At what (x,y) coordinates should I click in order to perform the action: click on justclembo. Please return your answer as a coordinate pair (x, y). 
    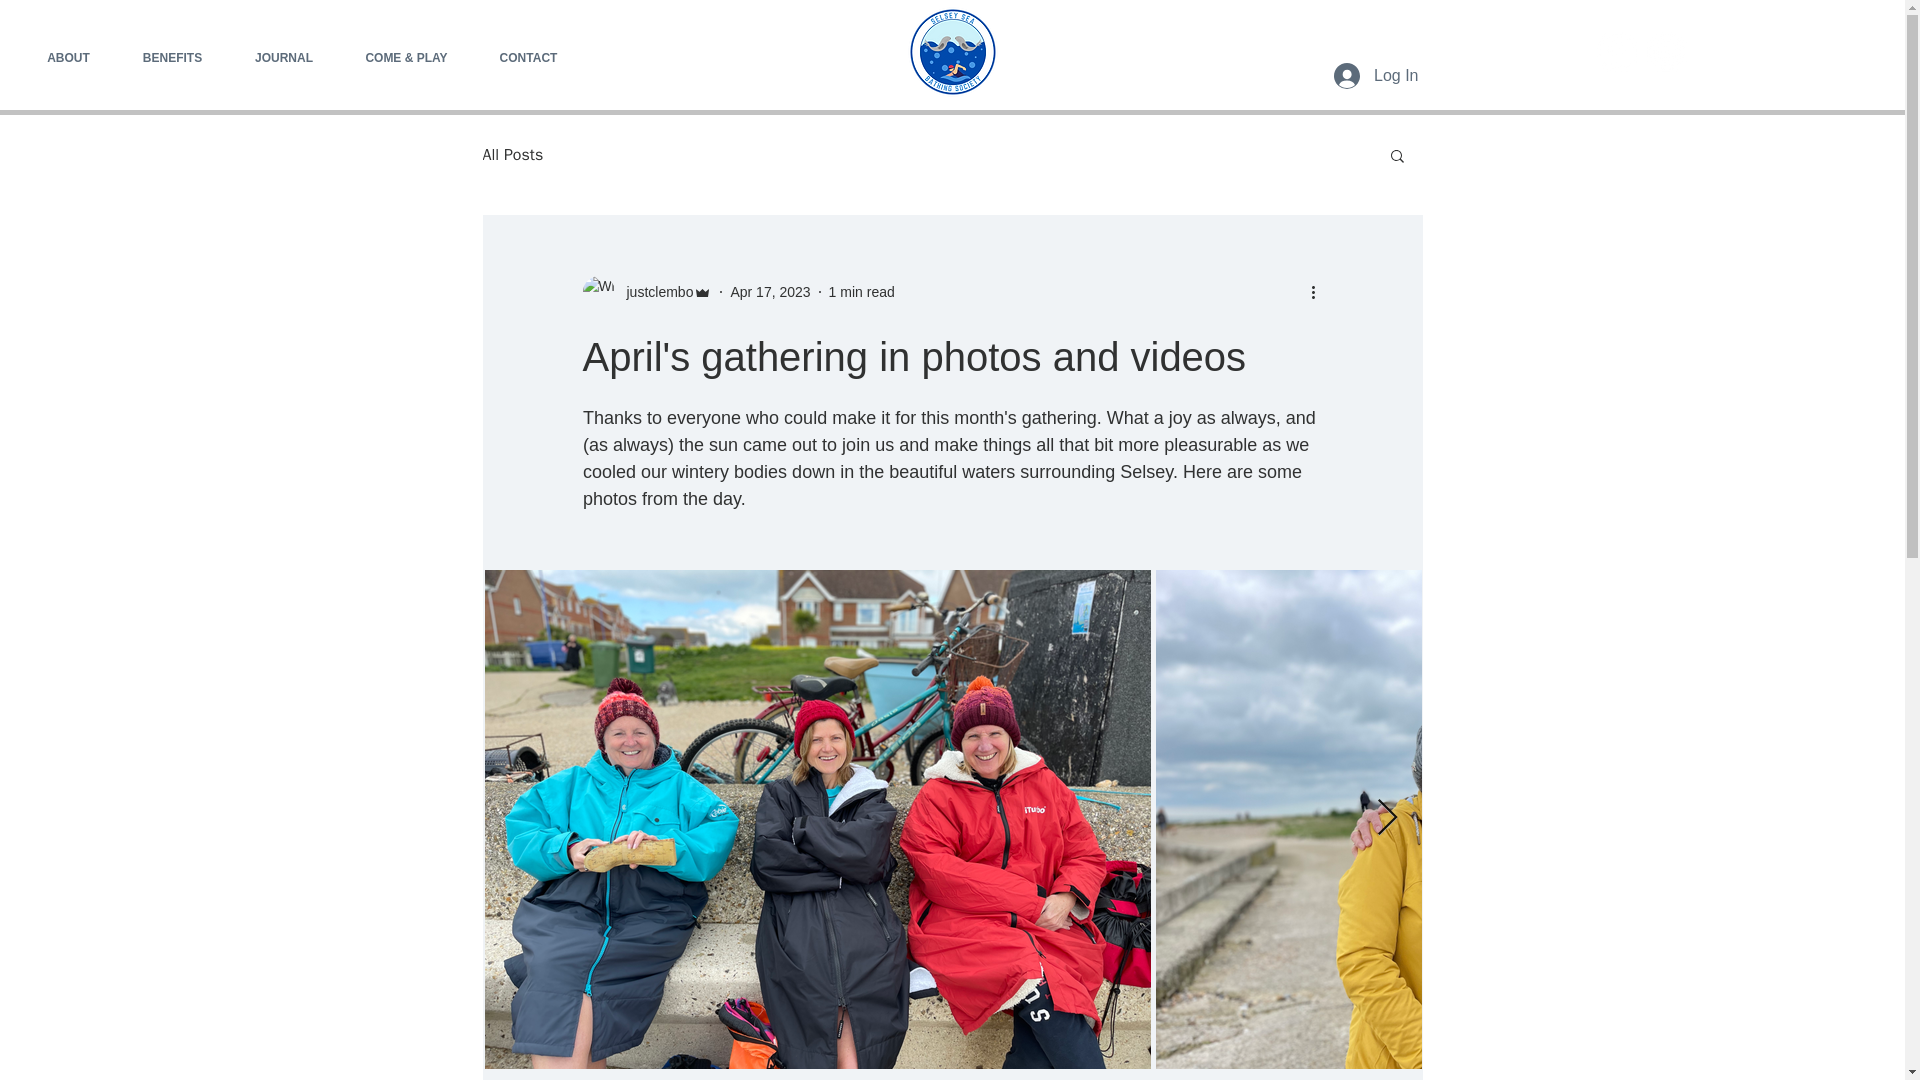
    Looking at the image, I should click on (654, 292).